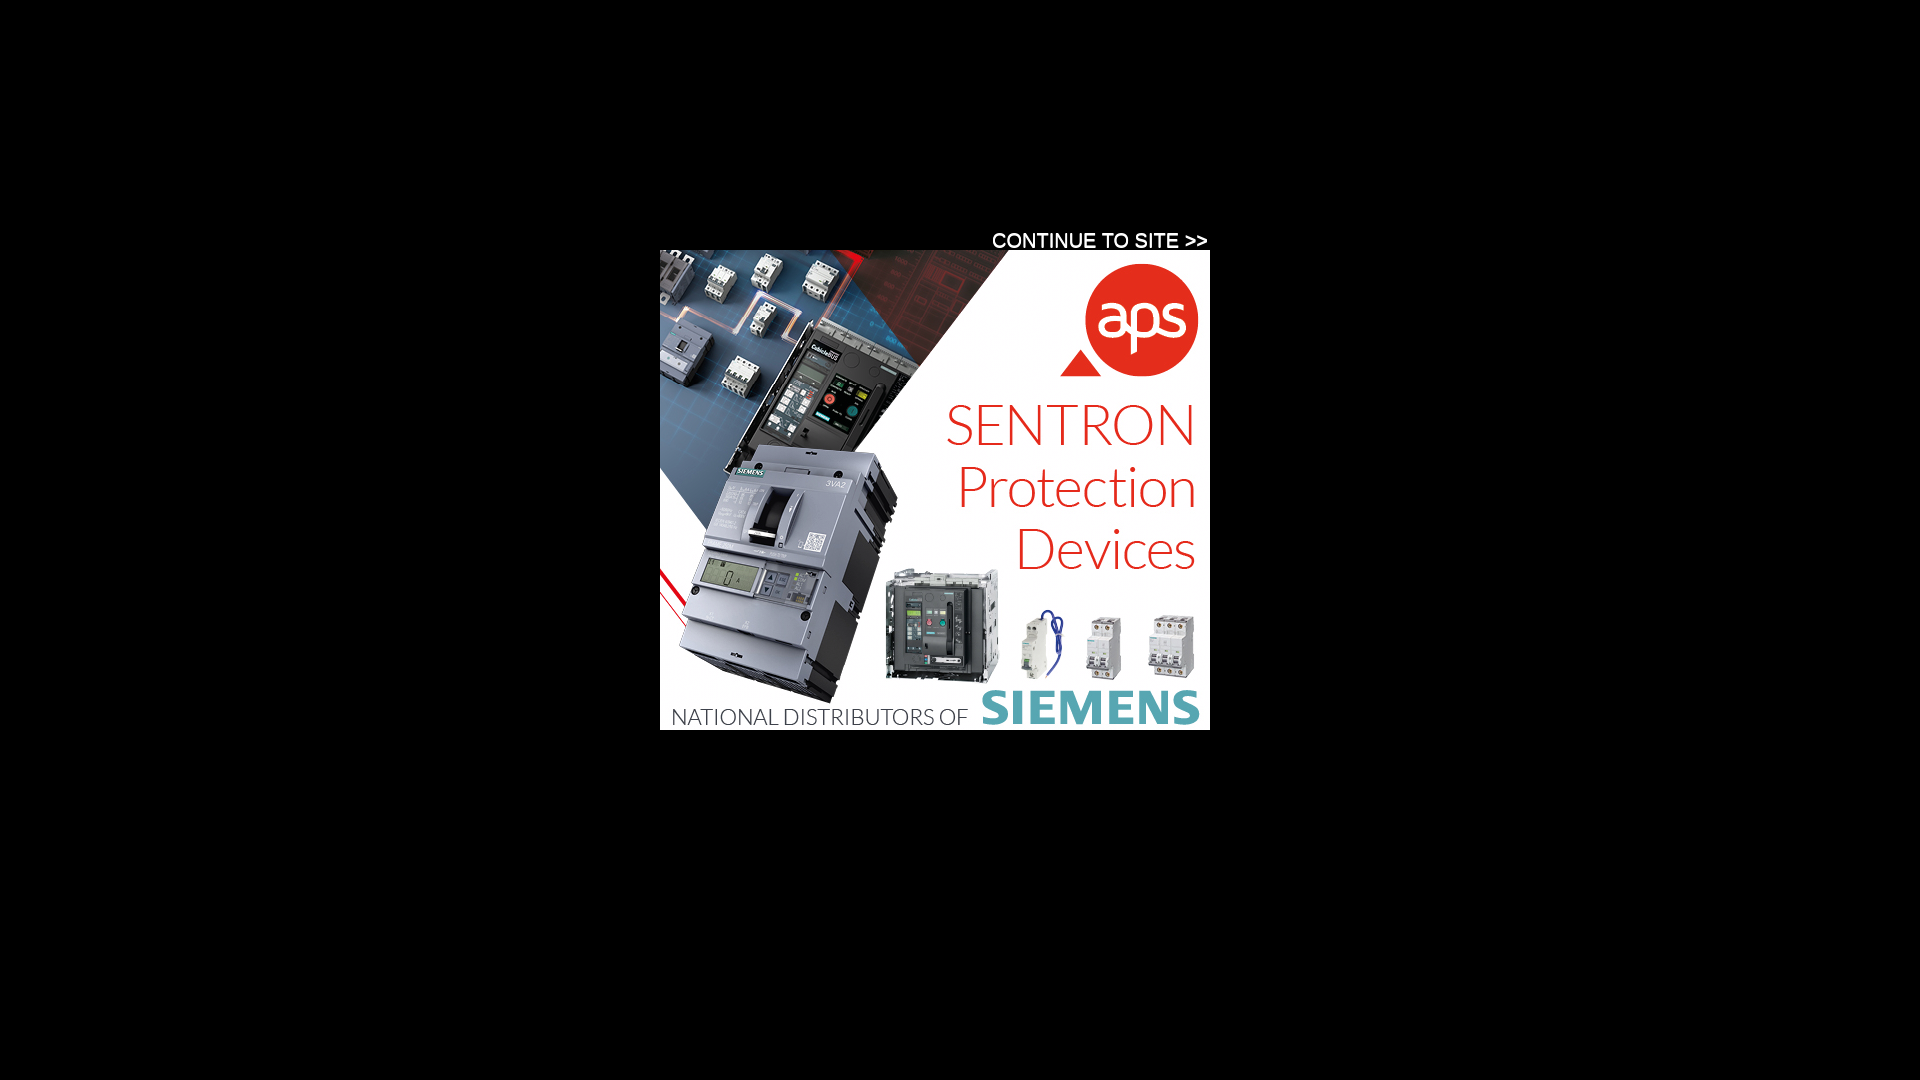 The height and width of the screenshot is (1080, 1920). What do you see at coordinates (888, 170) in the screenshot?
I see `Efficiency` at bounding box center [888, 170].